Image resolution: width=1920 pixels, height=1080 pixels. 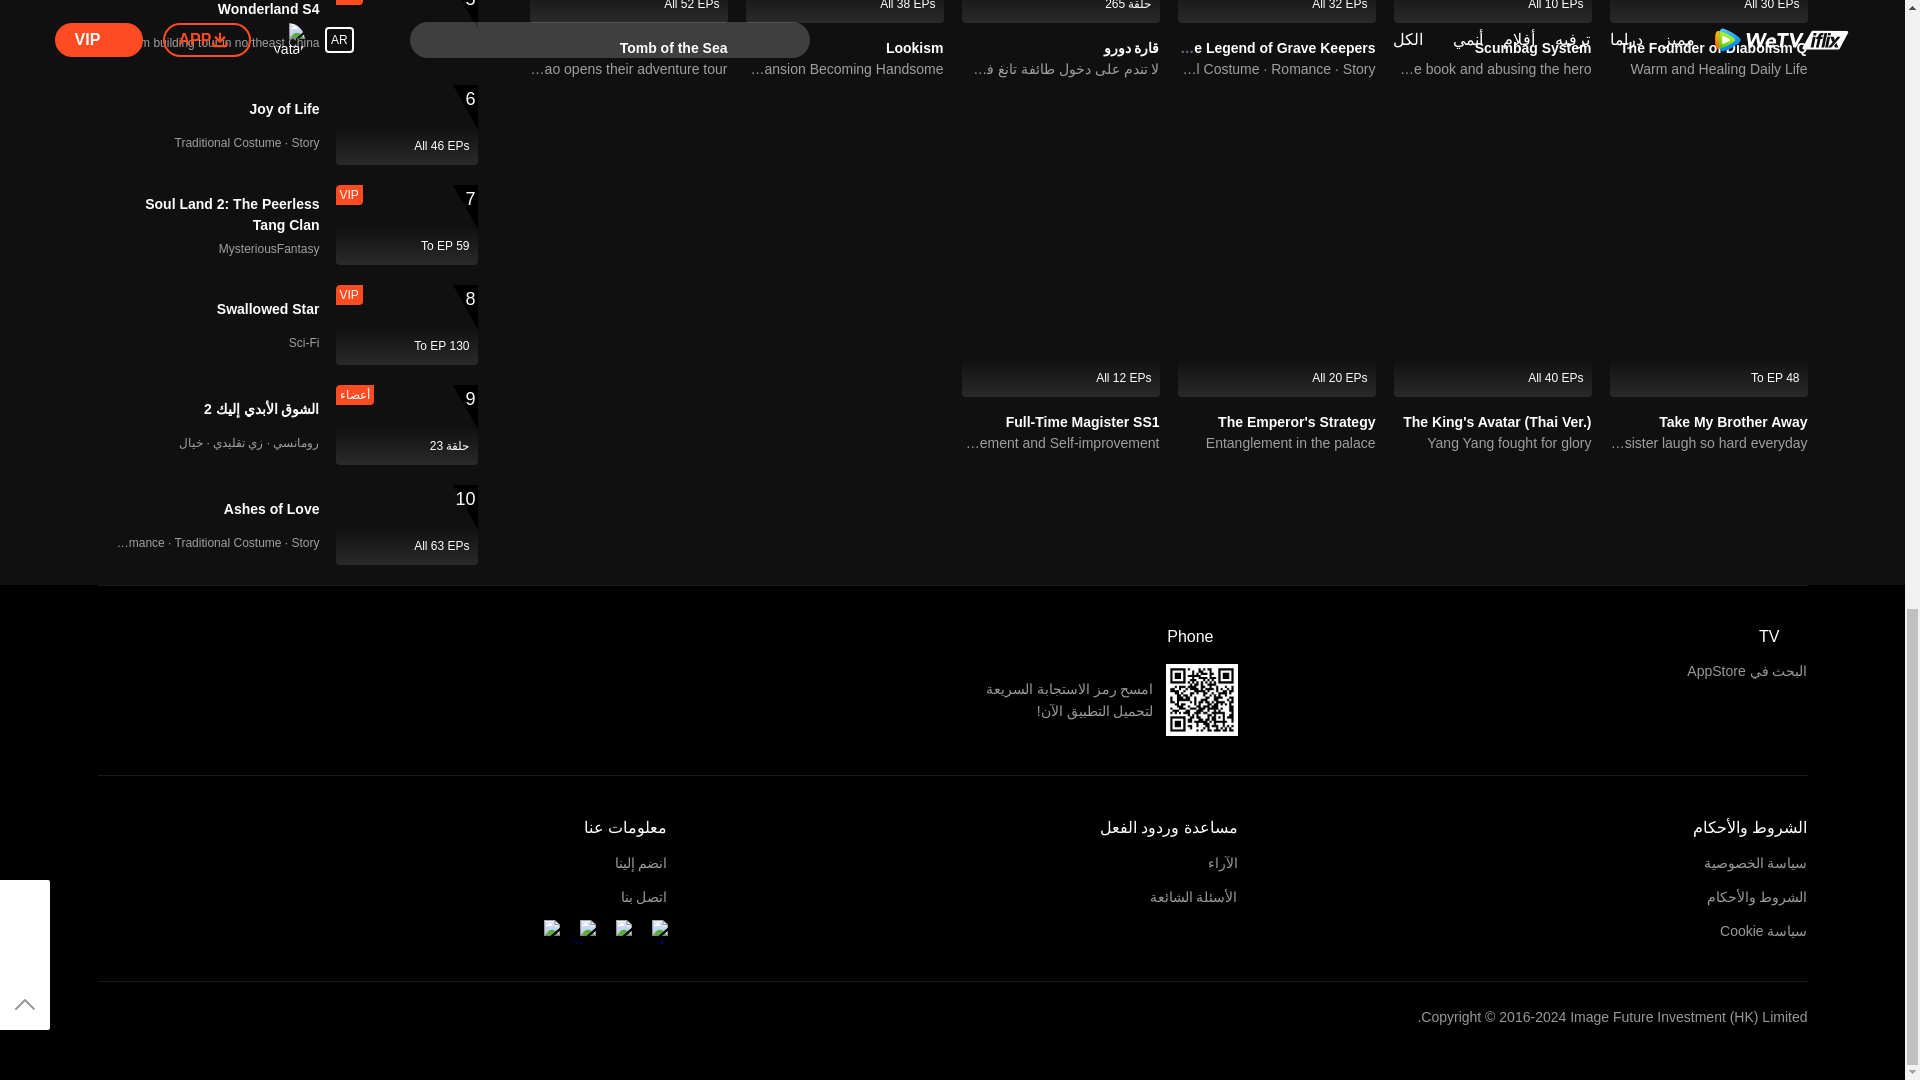 I want to click on Take My Brother Away, so click(x=1732, y=421).